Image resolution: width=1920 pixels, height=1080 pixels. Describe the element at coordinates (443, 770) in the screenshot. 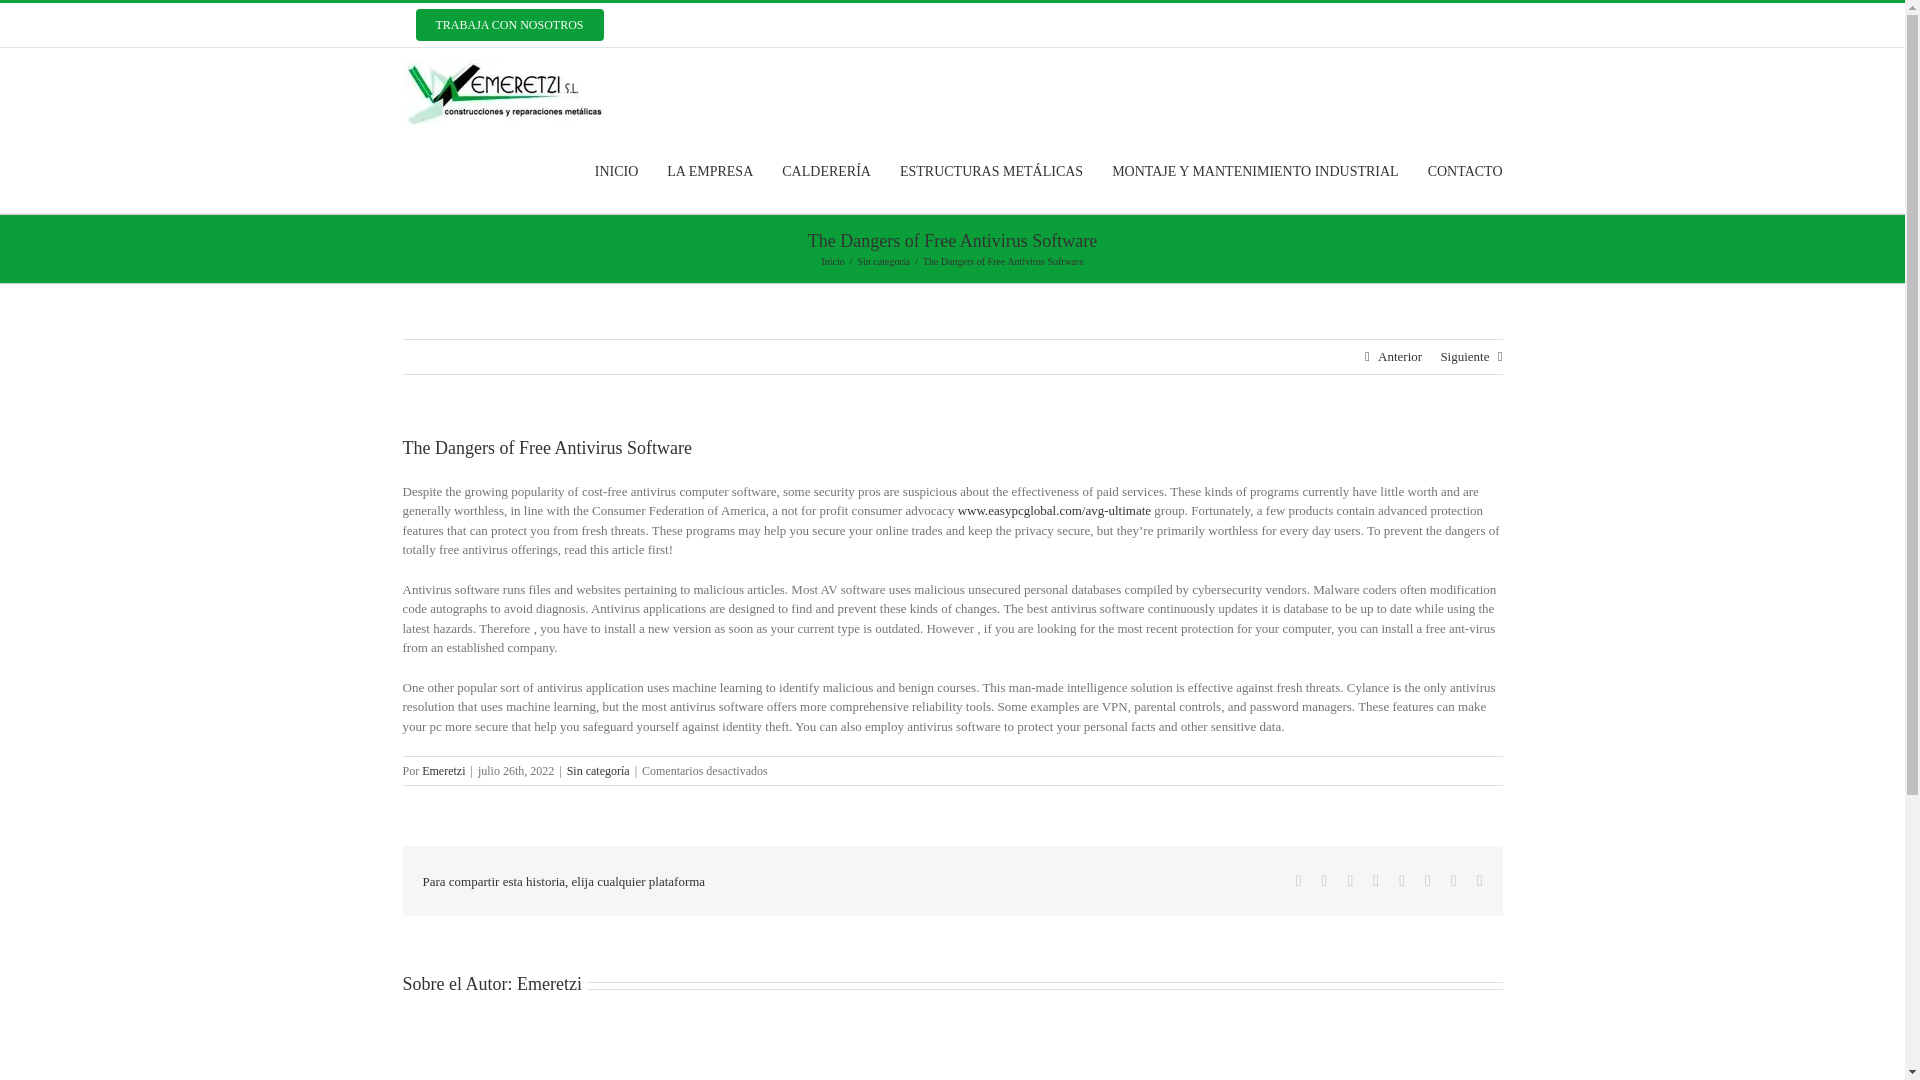

I see `Emeretzi` at that location.